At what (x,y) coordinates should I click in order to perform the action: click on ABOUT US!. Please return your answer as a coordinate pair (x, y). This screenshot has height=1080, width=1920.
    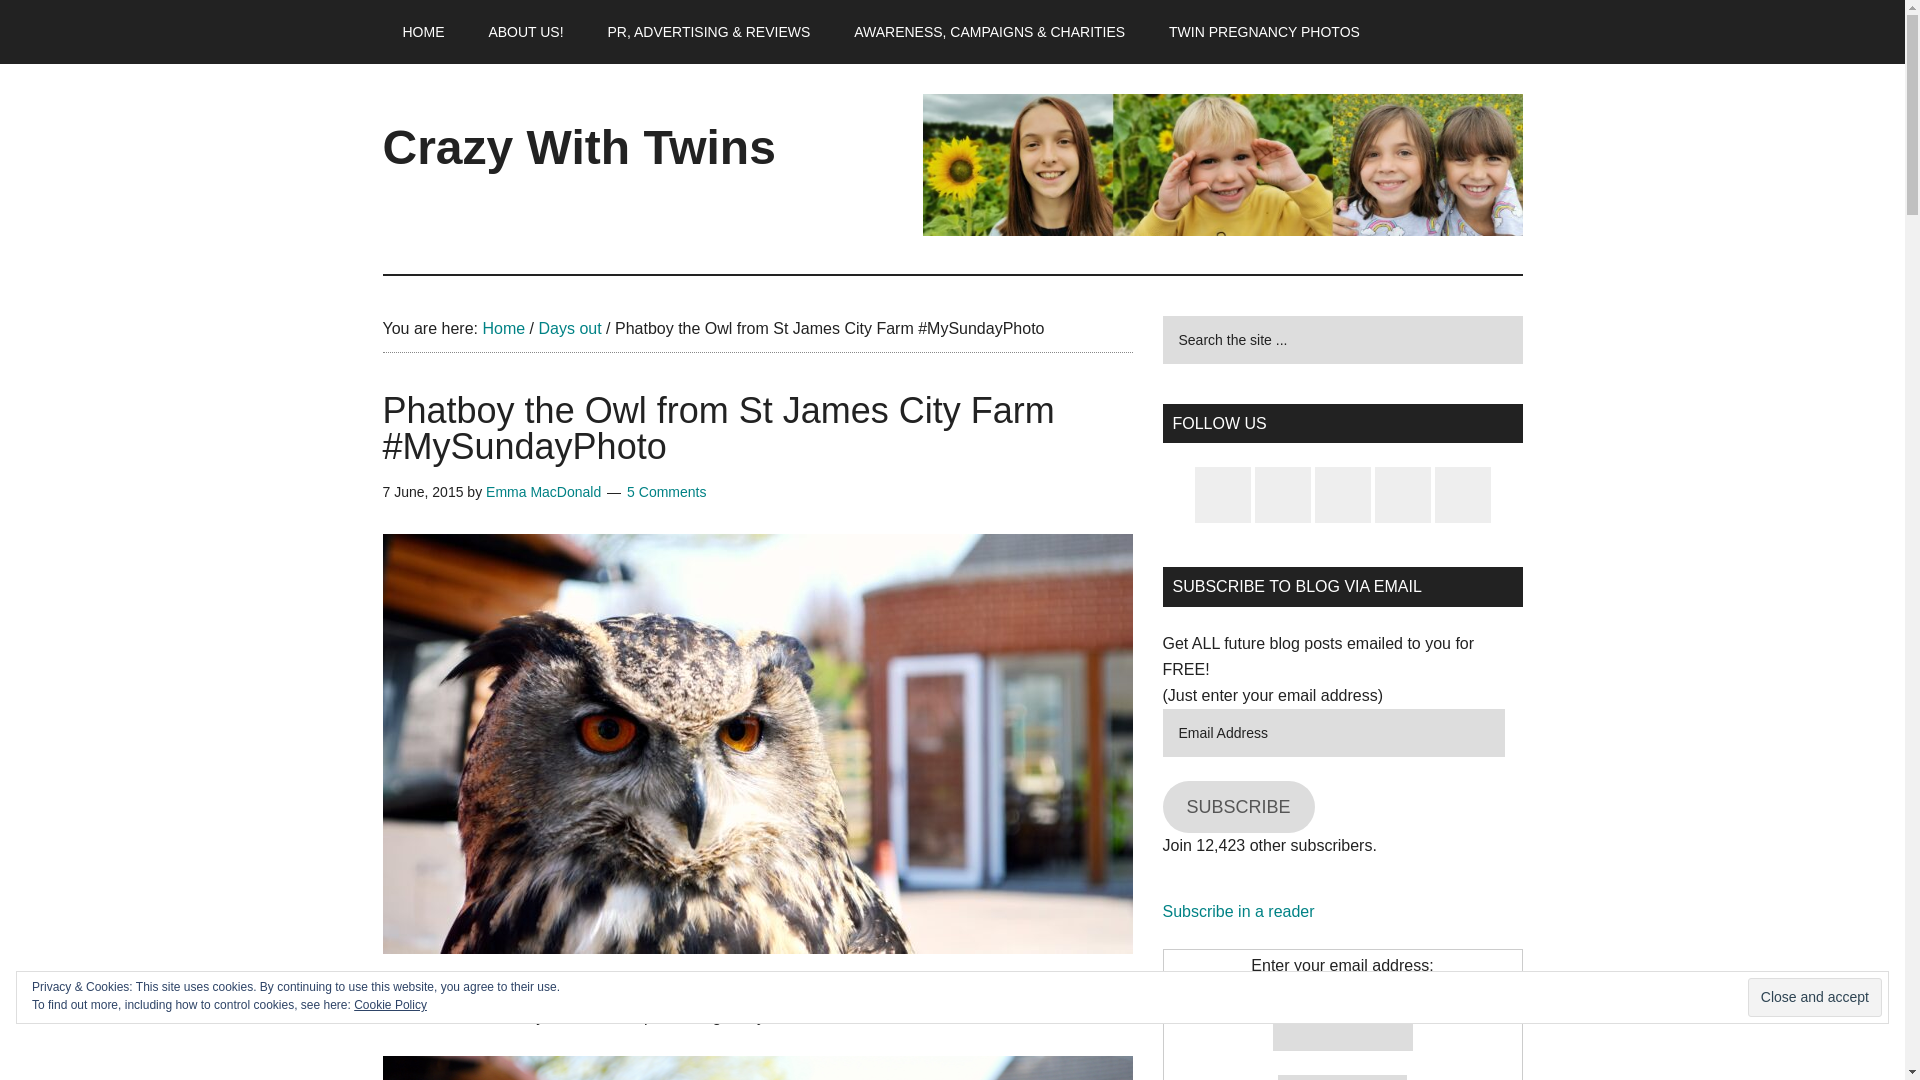
    Looking at the image, I should click on (526, 32).